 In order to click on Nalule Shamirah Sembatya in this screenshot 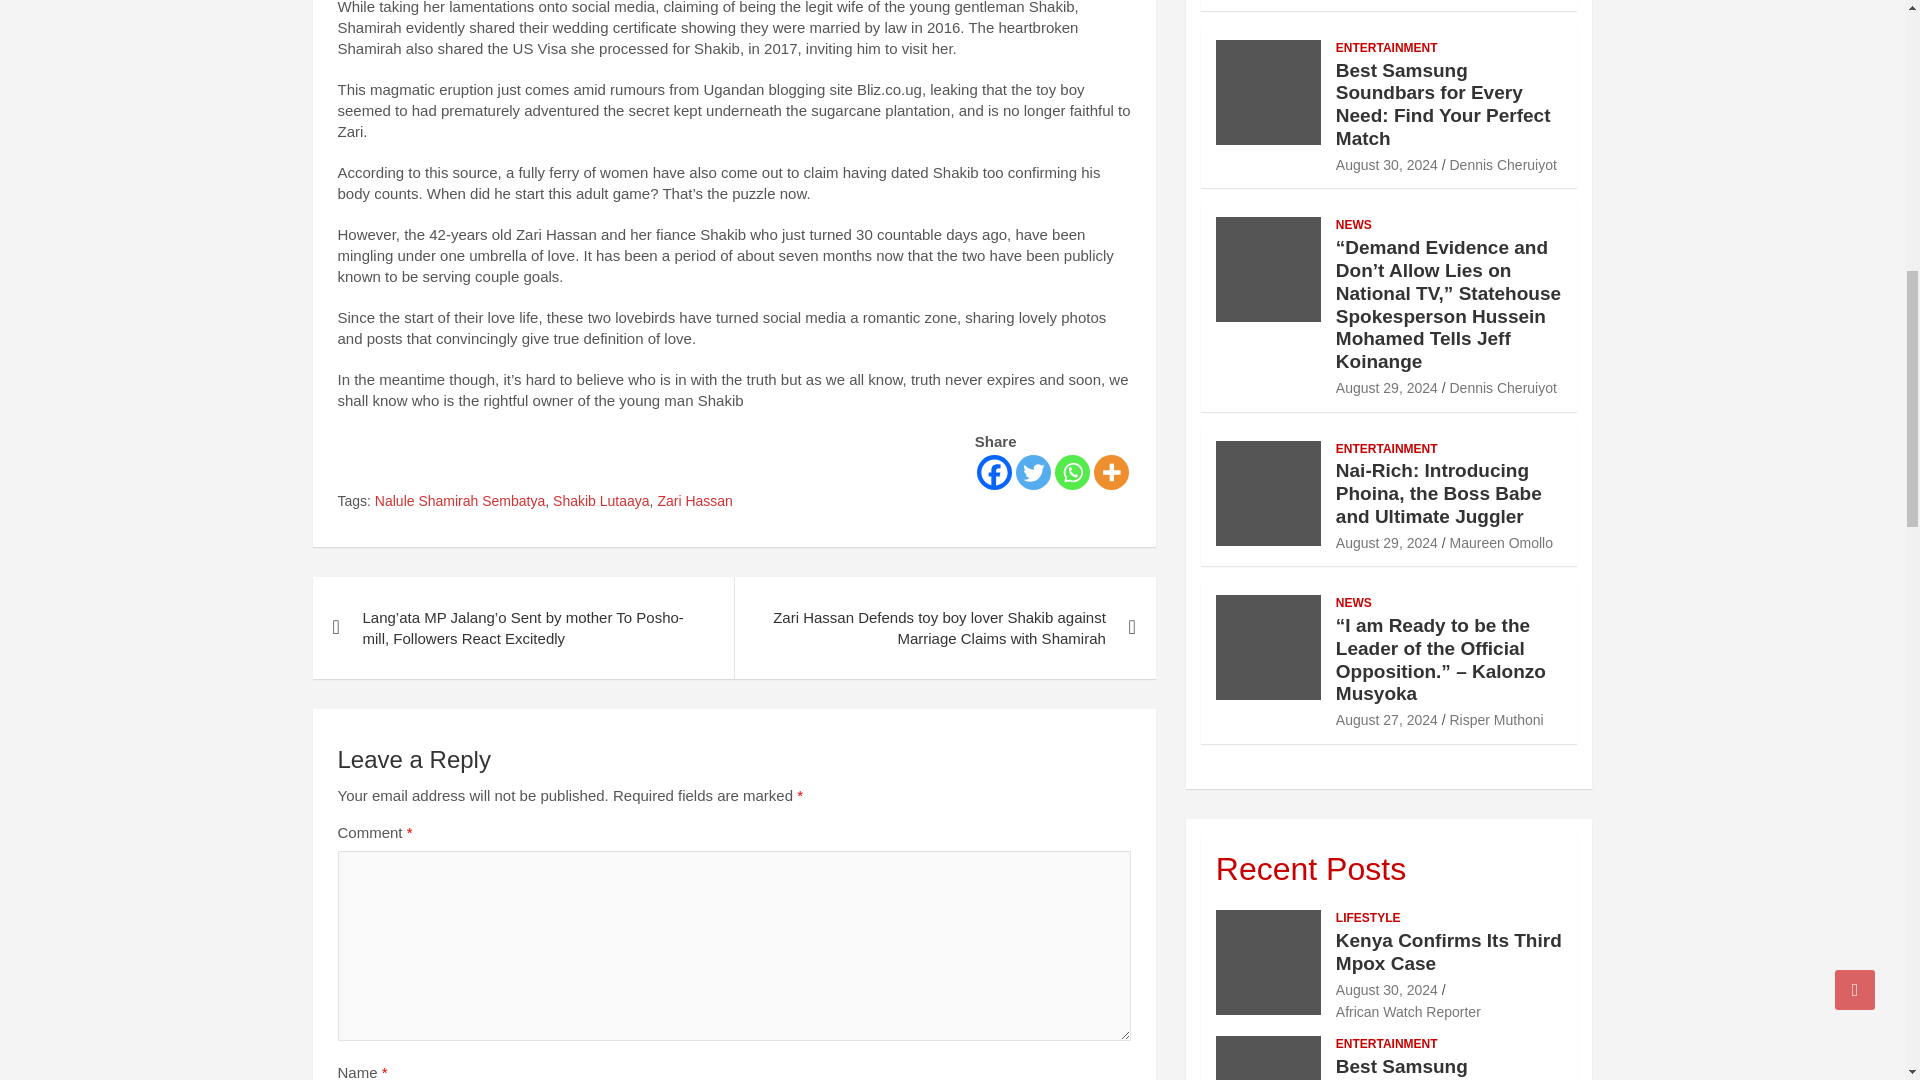, I will do `click(460, 502)`.